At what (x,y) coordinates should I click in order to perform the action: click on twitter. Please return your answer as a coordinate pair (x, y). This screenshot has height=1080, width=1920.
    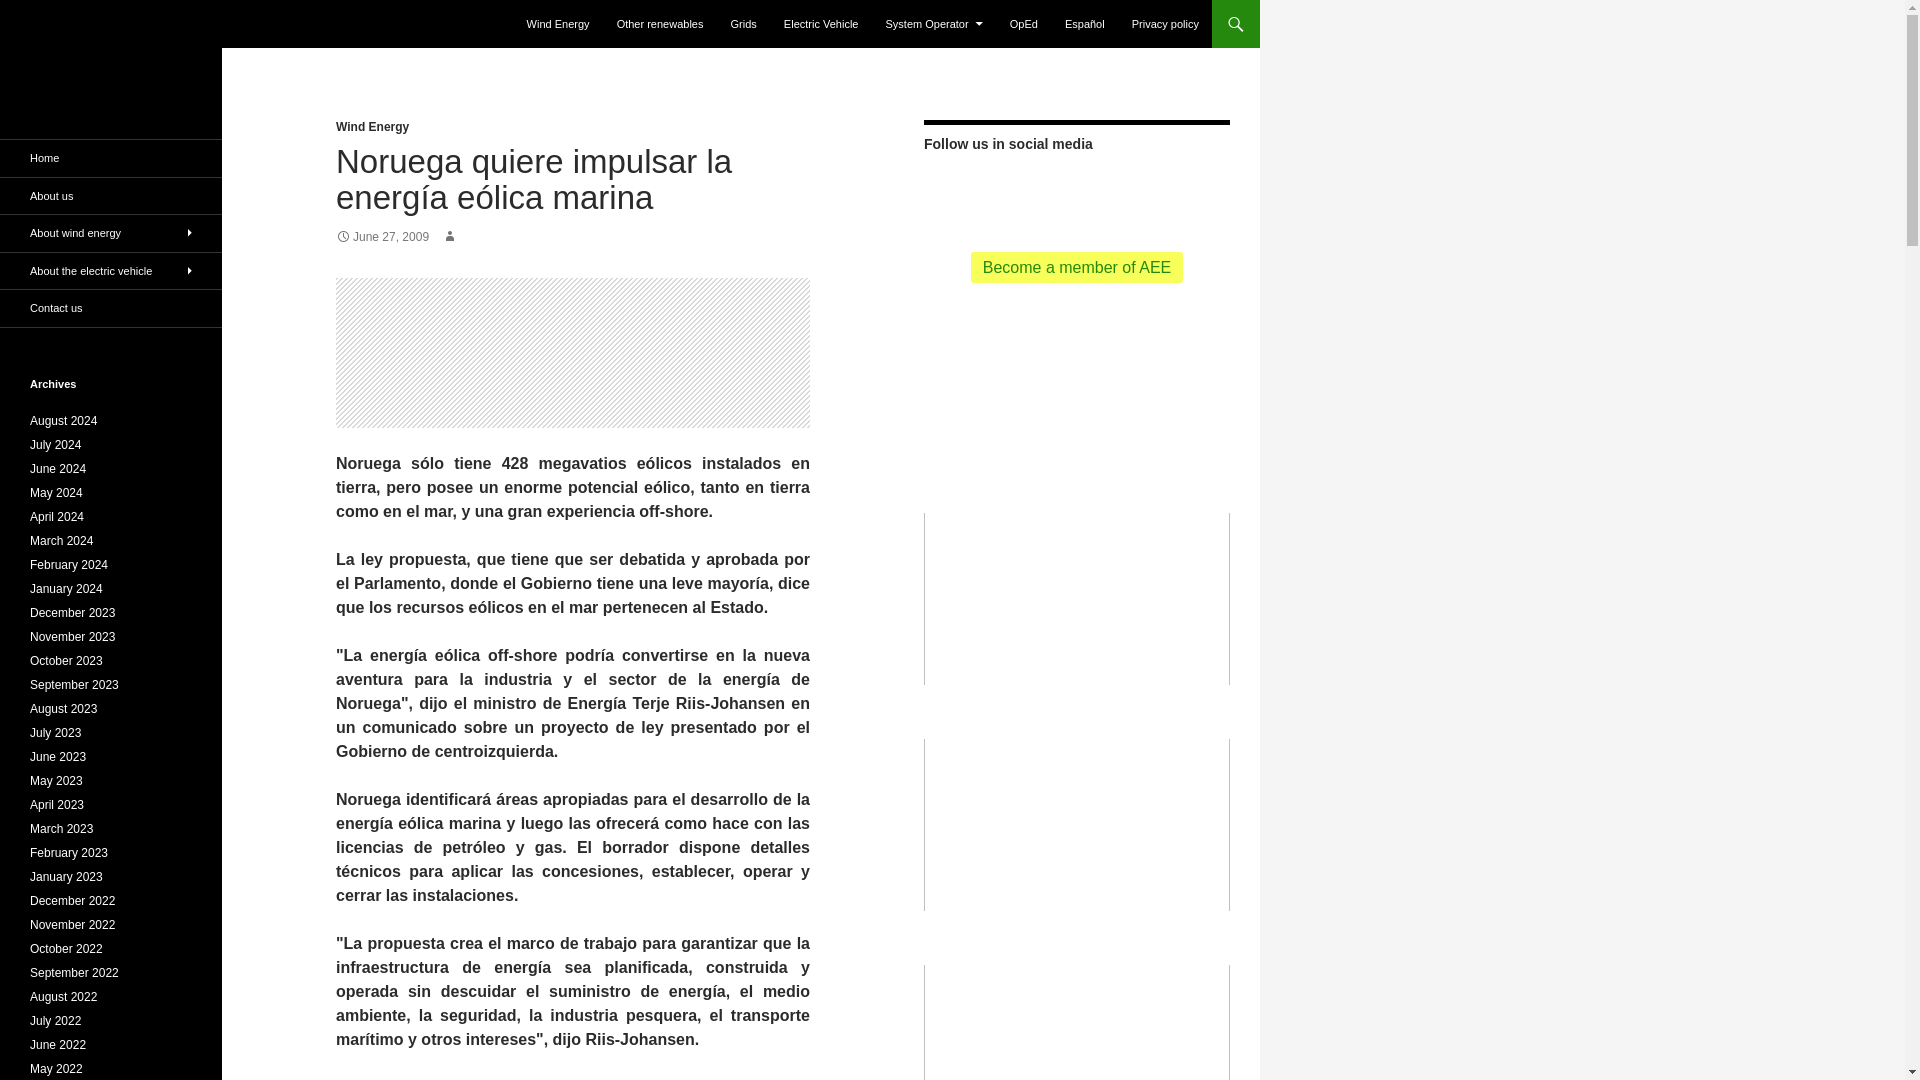
    Looking at the image, I should click on (1041, 192).